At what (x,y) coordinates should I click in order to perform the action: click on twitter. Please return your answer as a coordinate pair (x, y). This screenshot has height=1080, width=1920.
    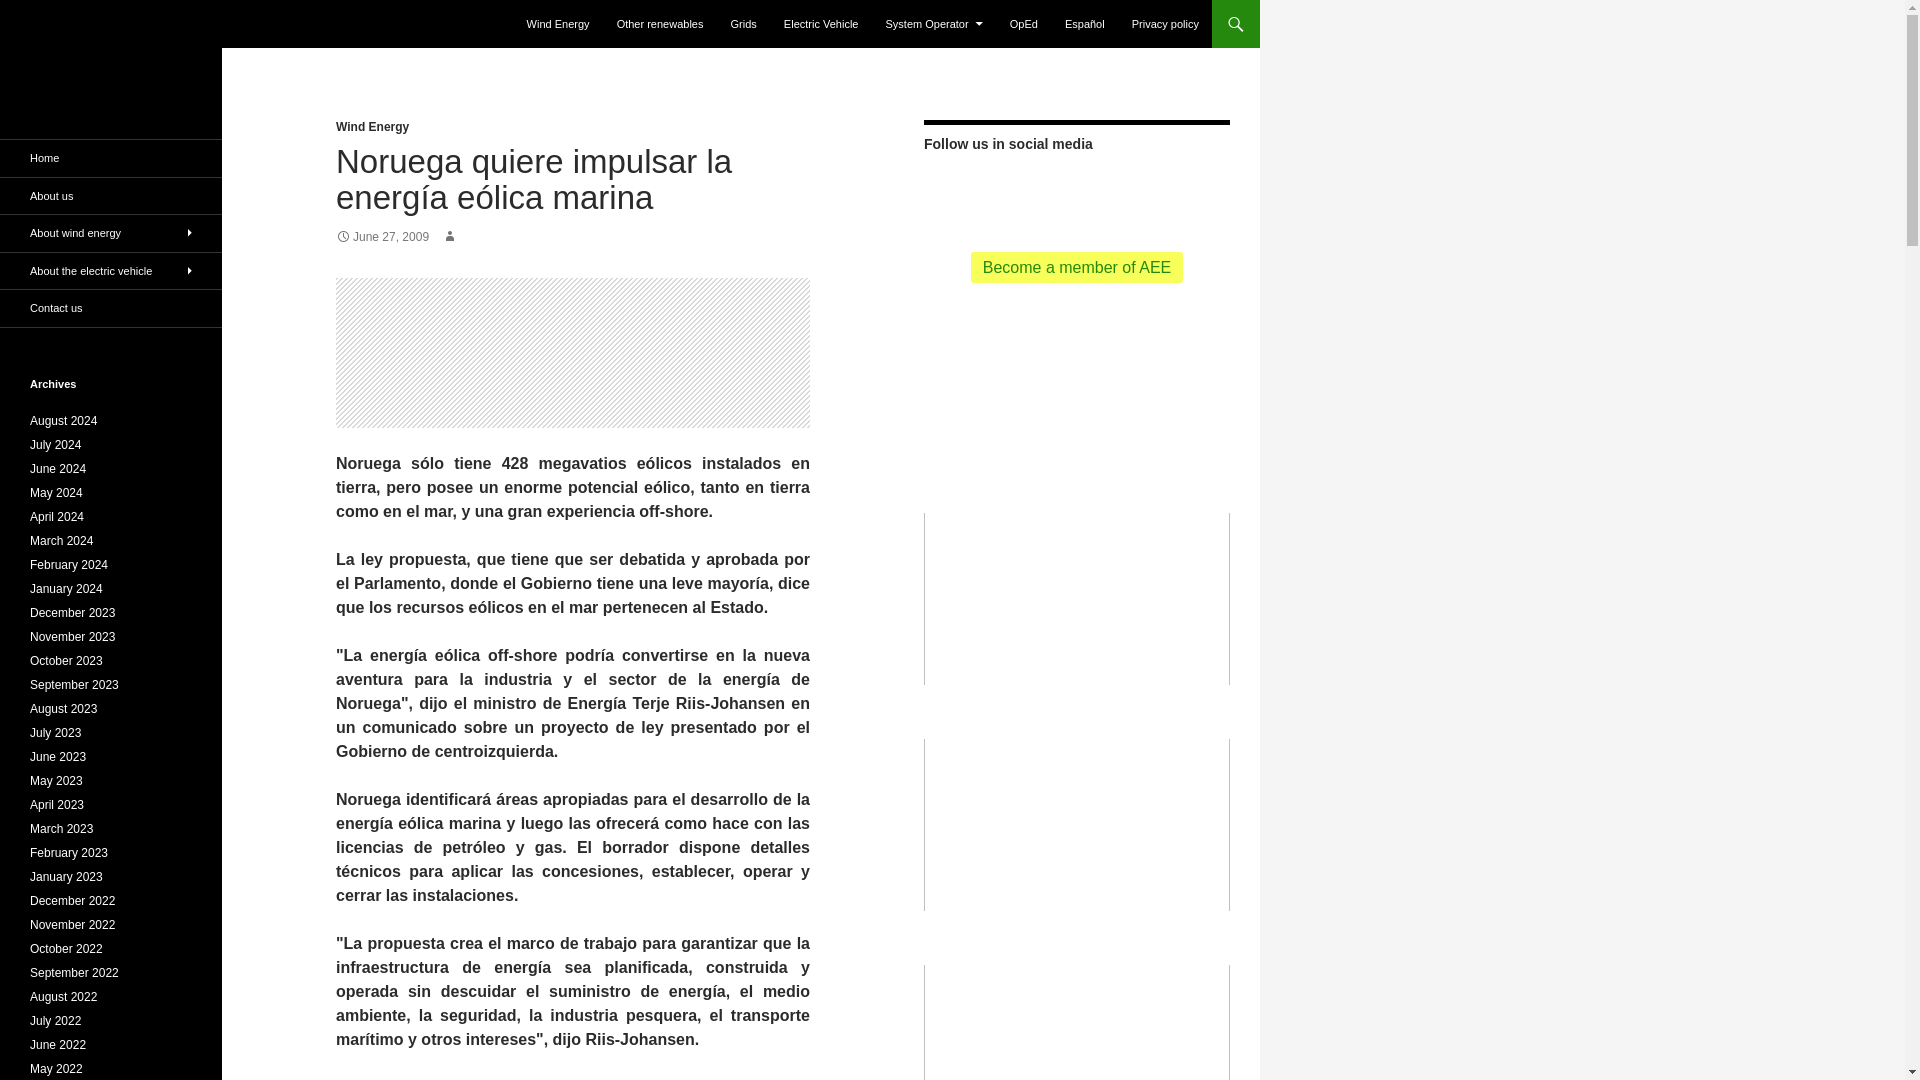
    Looking at the image, I should click on (1041, 192).